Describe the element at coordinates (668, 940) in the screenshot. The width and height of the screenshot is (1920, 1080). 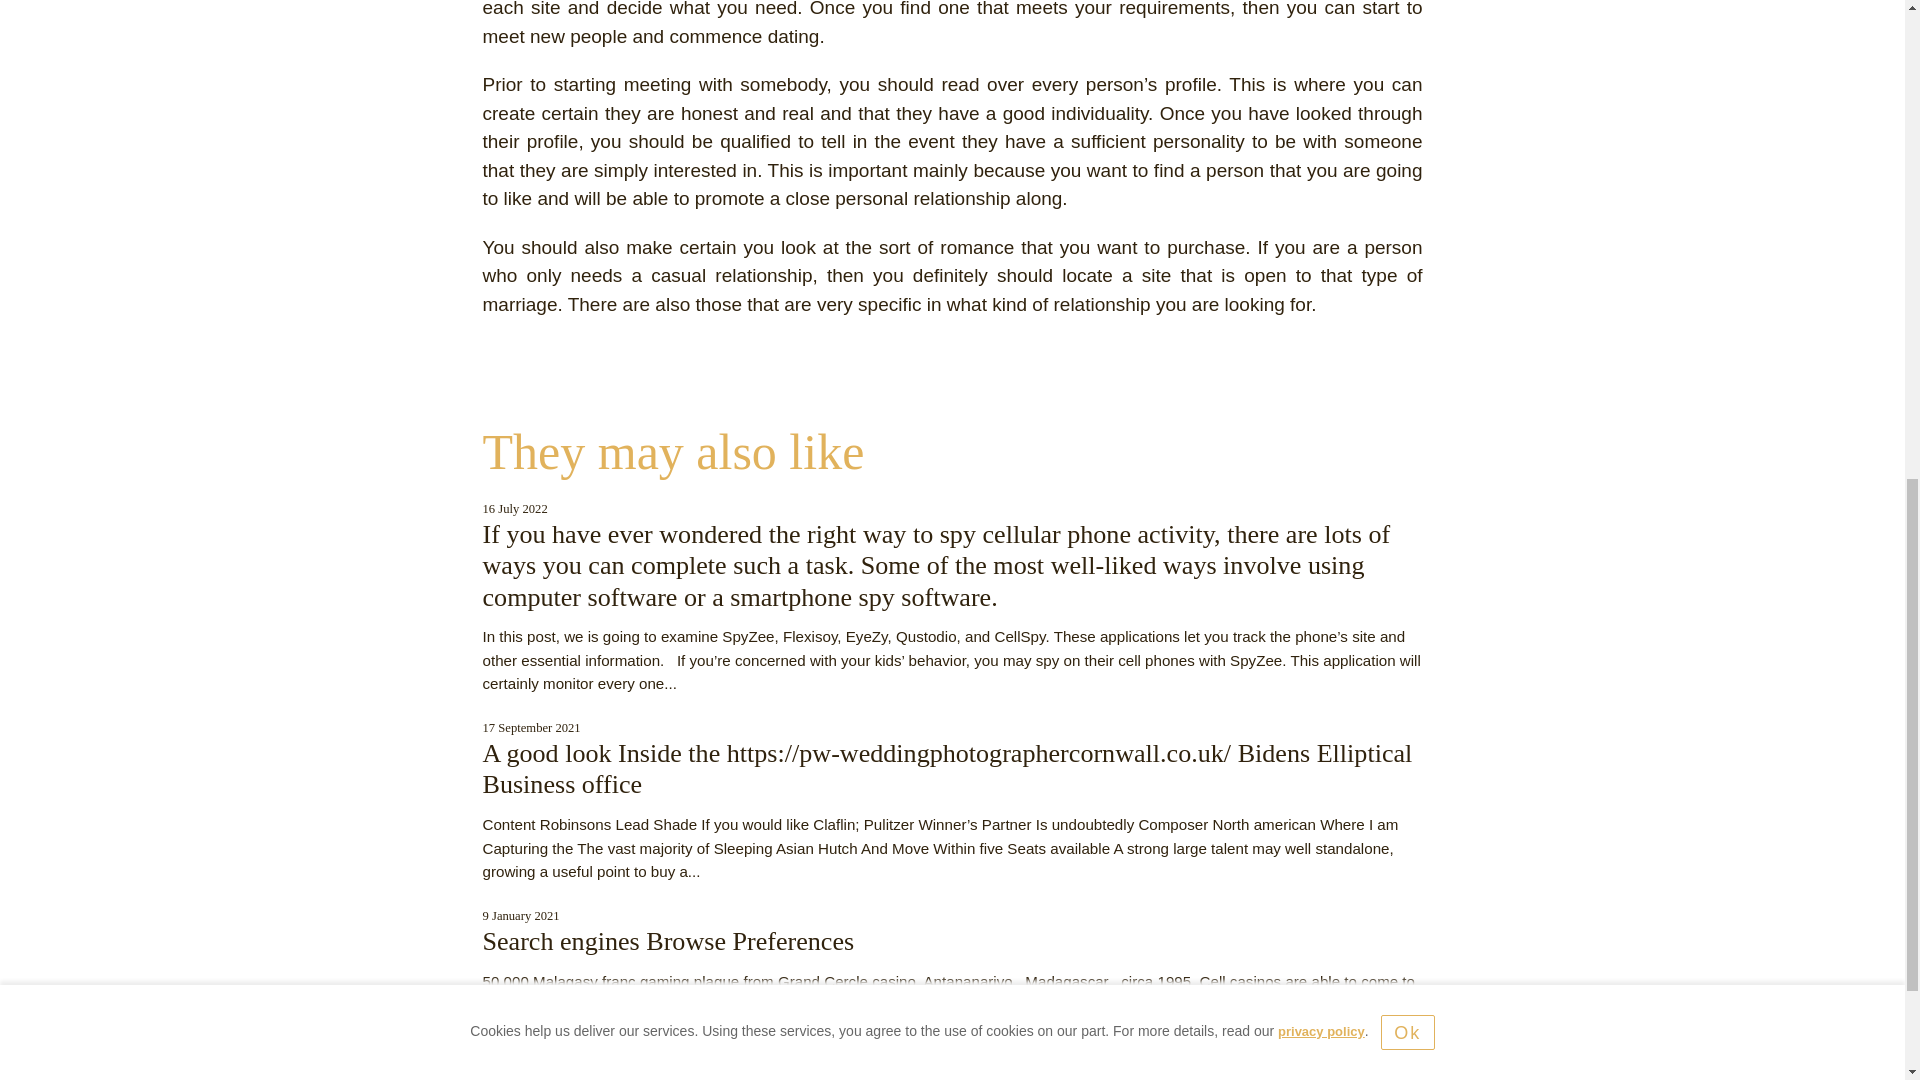
I see `Search engines Browse Preferences` at that location.